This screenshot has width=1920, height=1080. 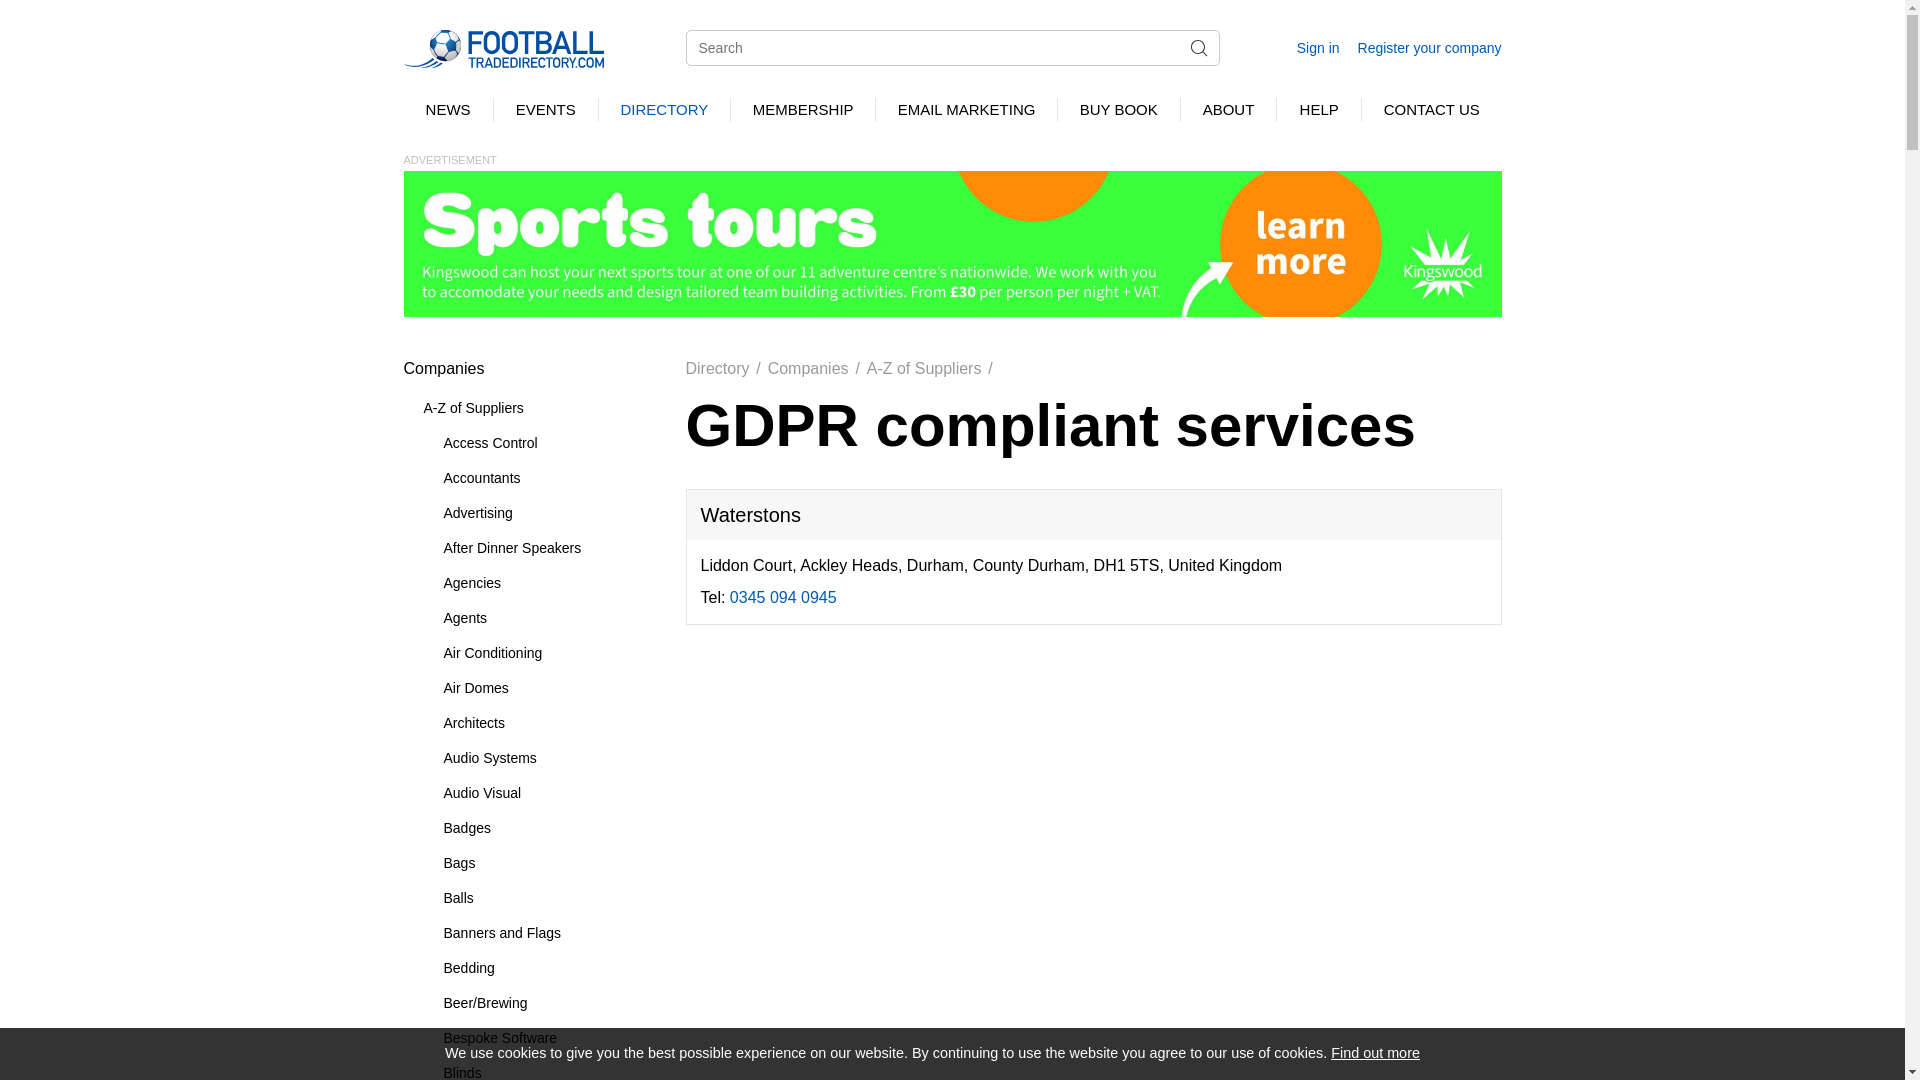 I want to click on Register your company, so click(x=1429, y=48).